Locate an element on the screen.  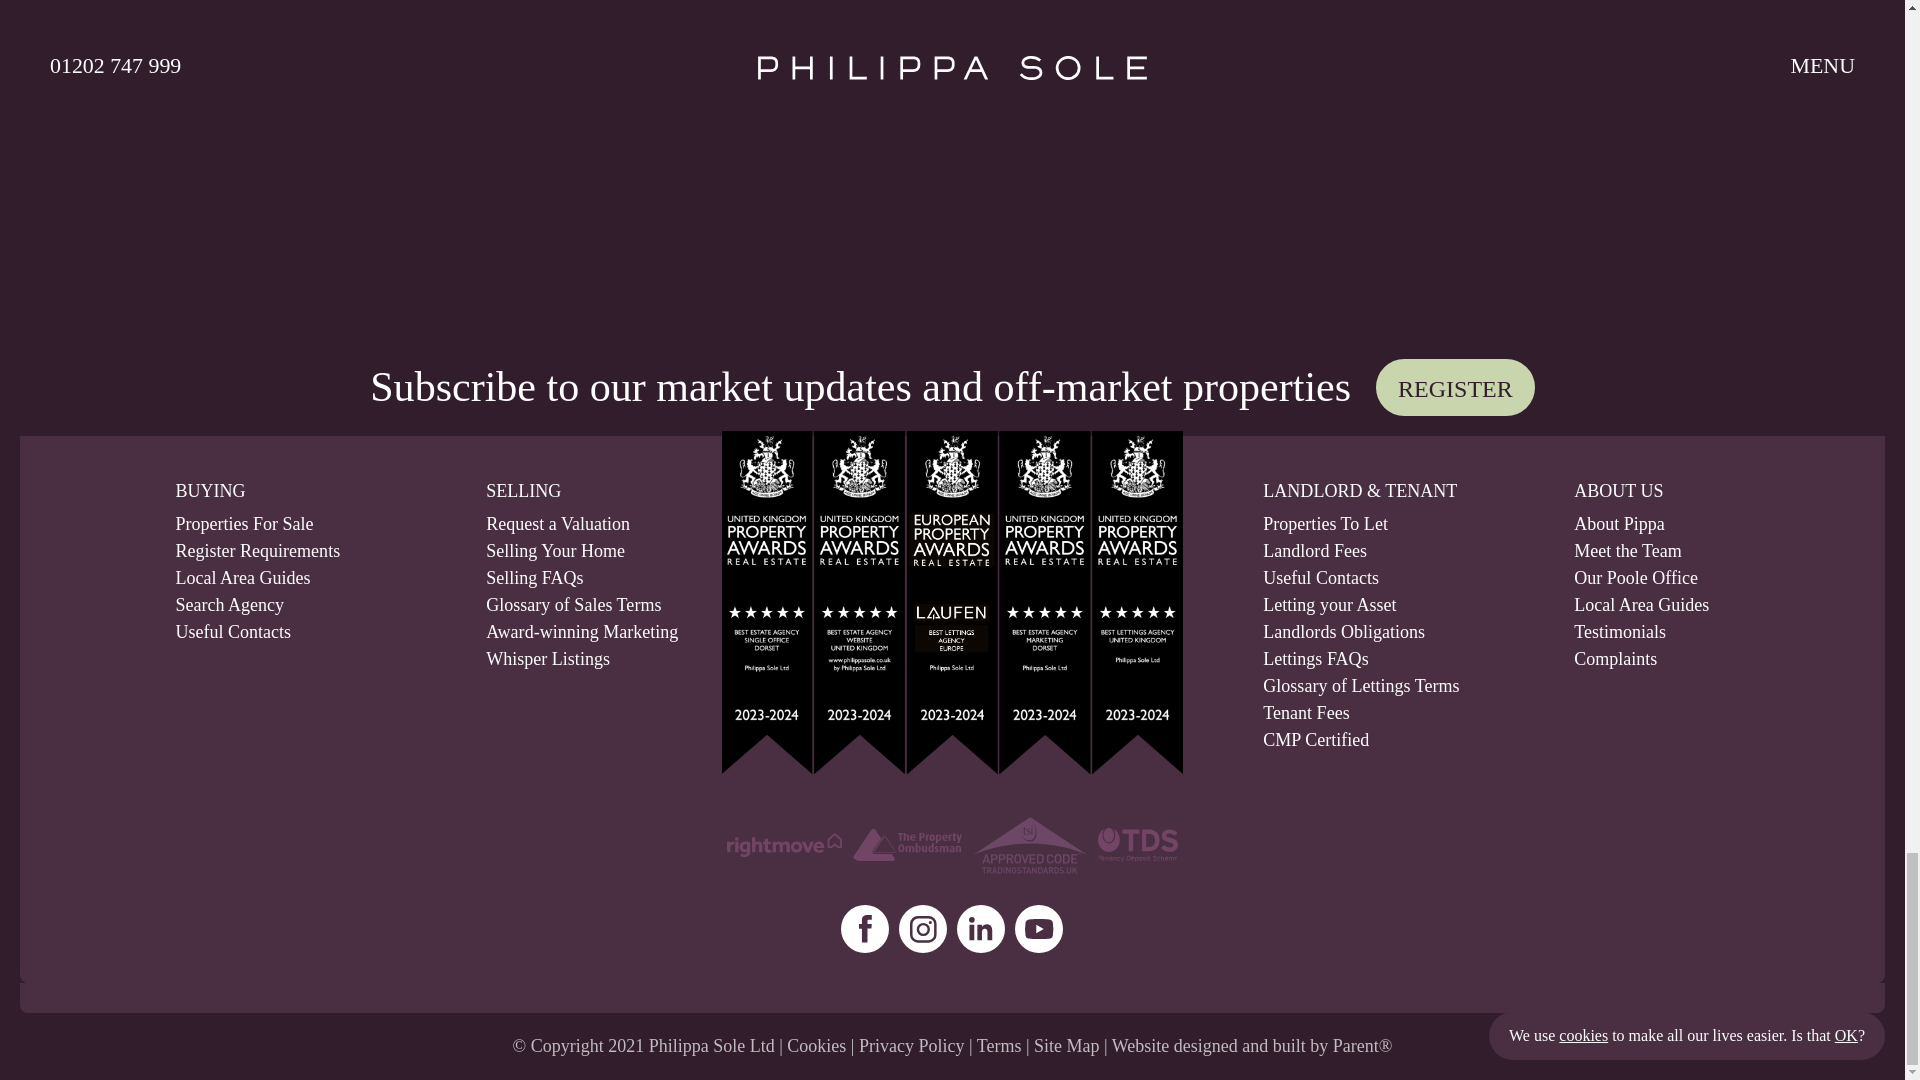
REGISTER is located at coordinates (1455, 386).